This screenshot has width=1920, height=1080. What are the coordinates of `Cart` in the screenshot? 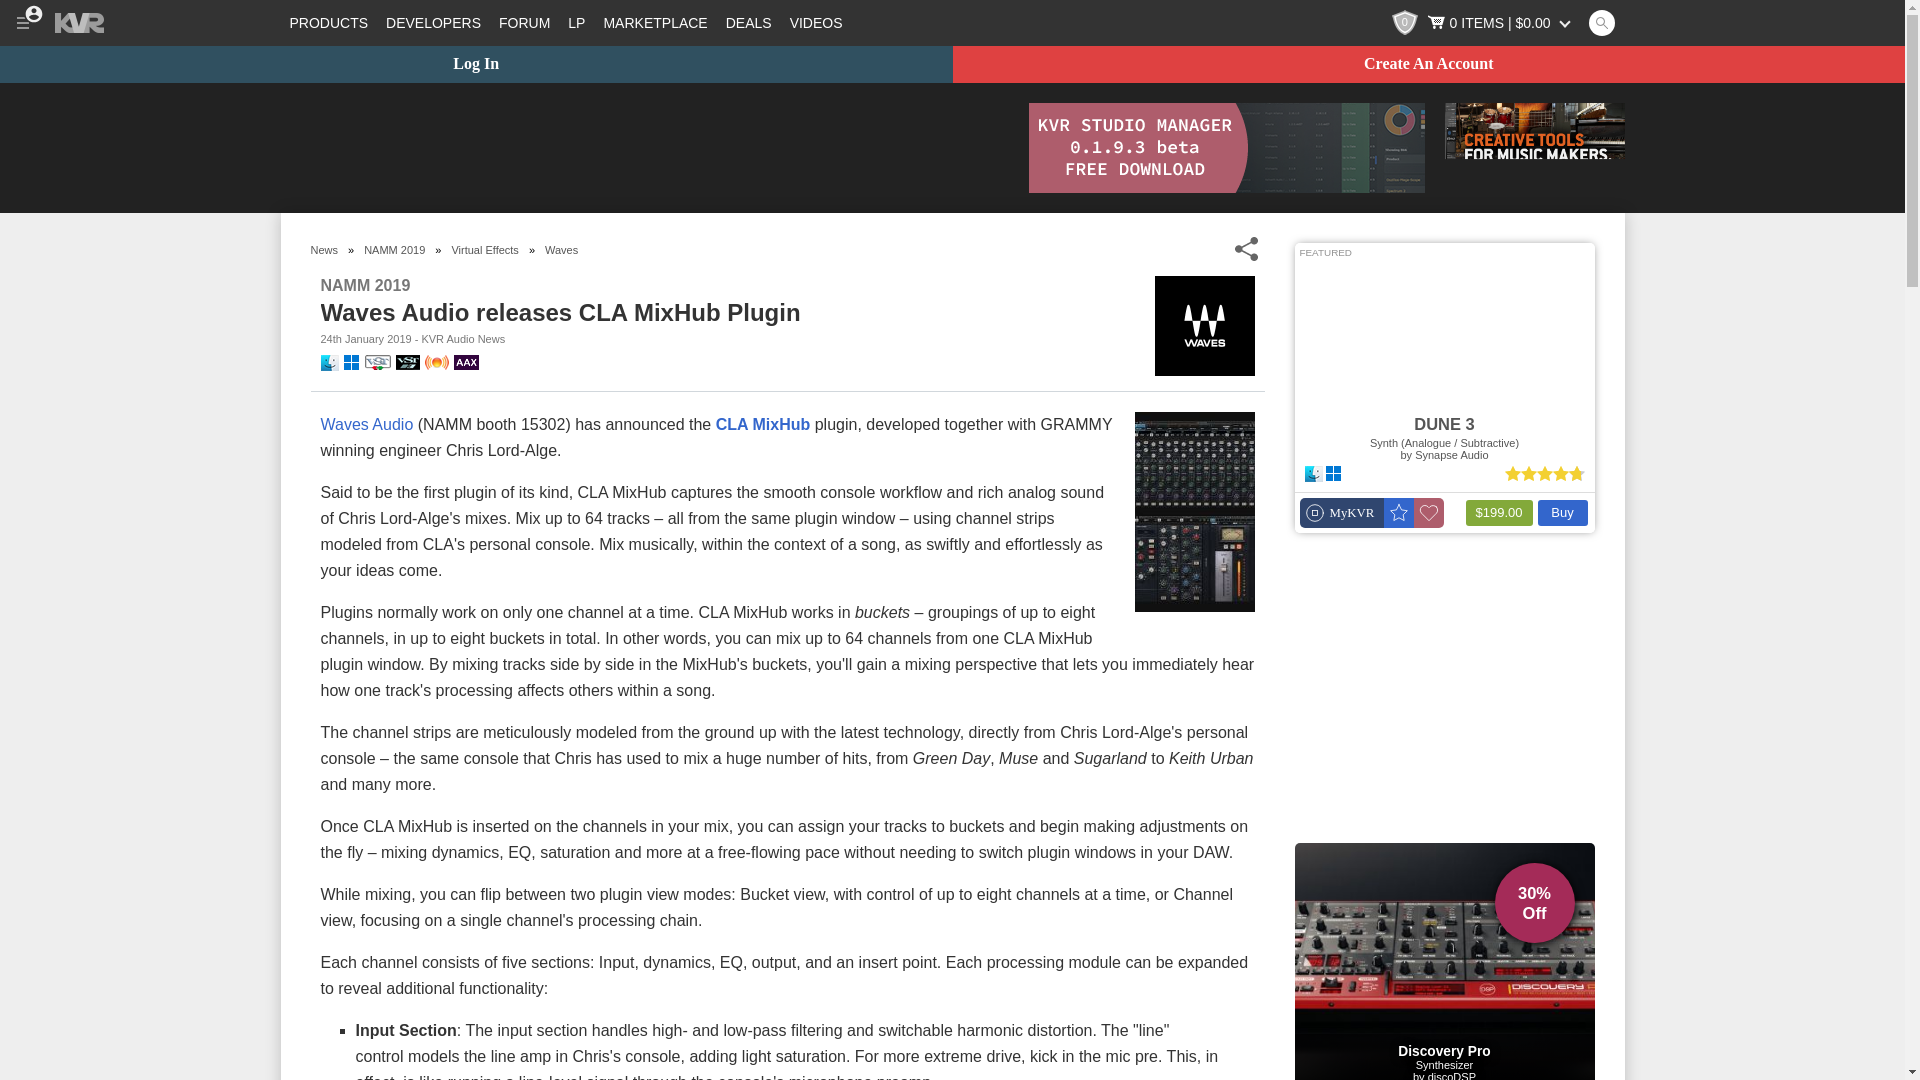 It's located at (1500, 22).